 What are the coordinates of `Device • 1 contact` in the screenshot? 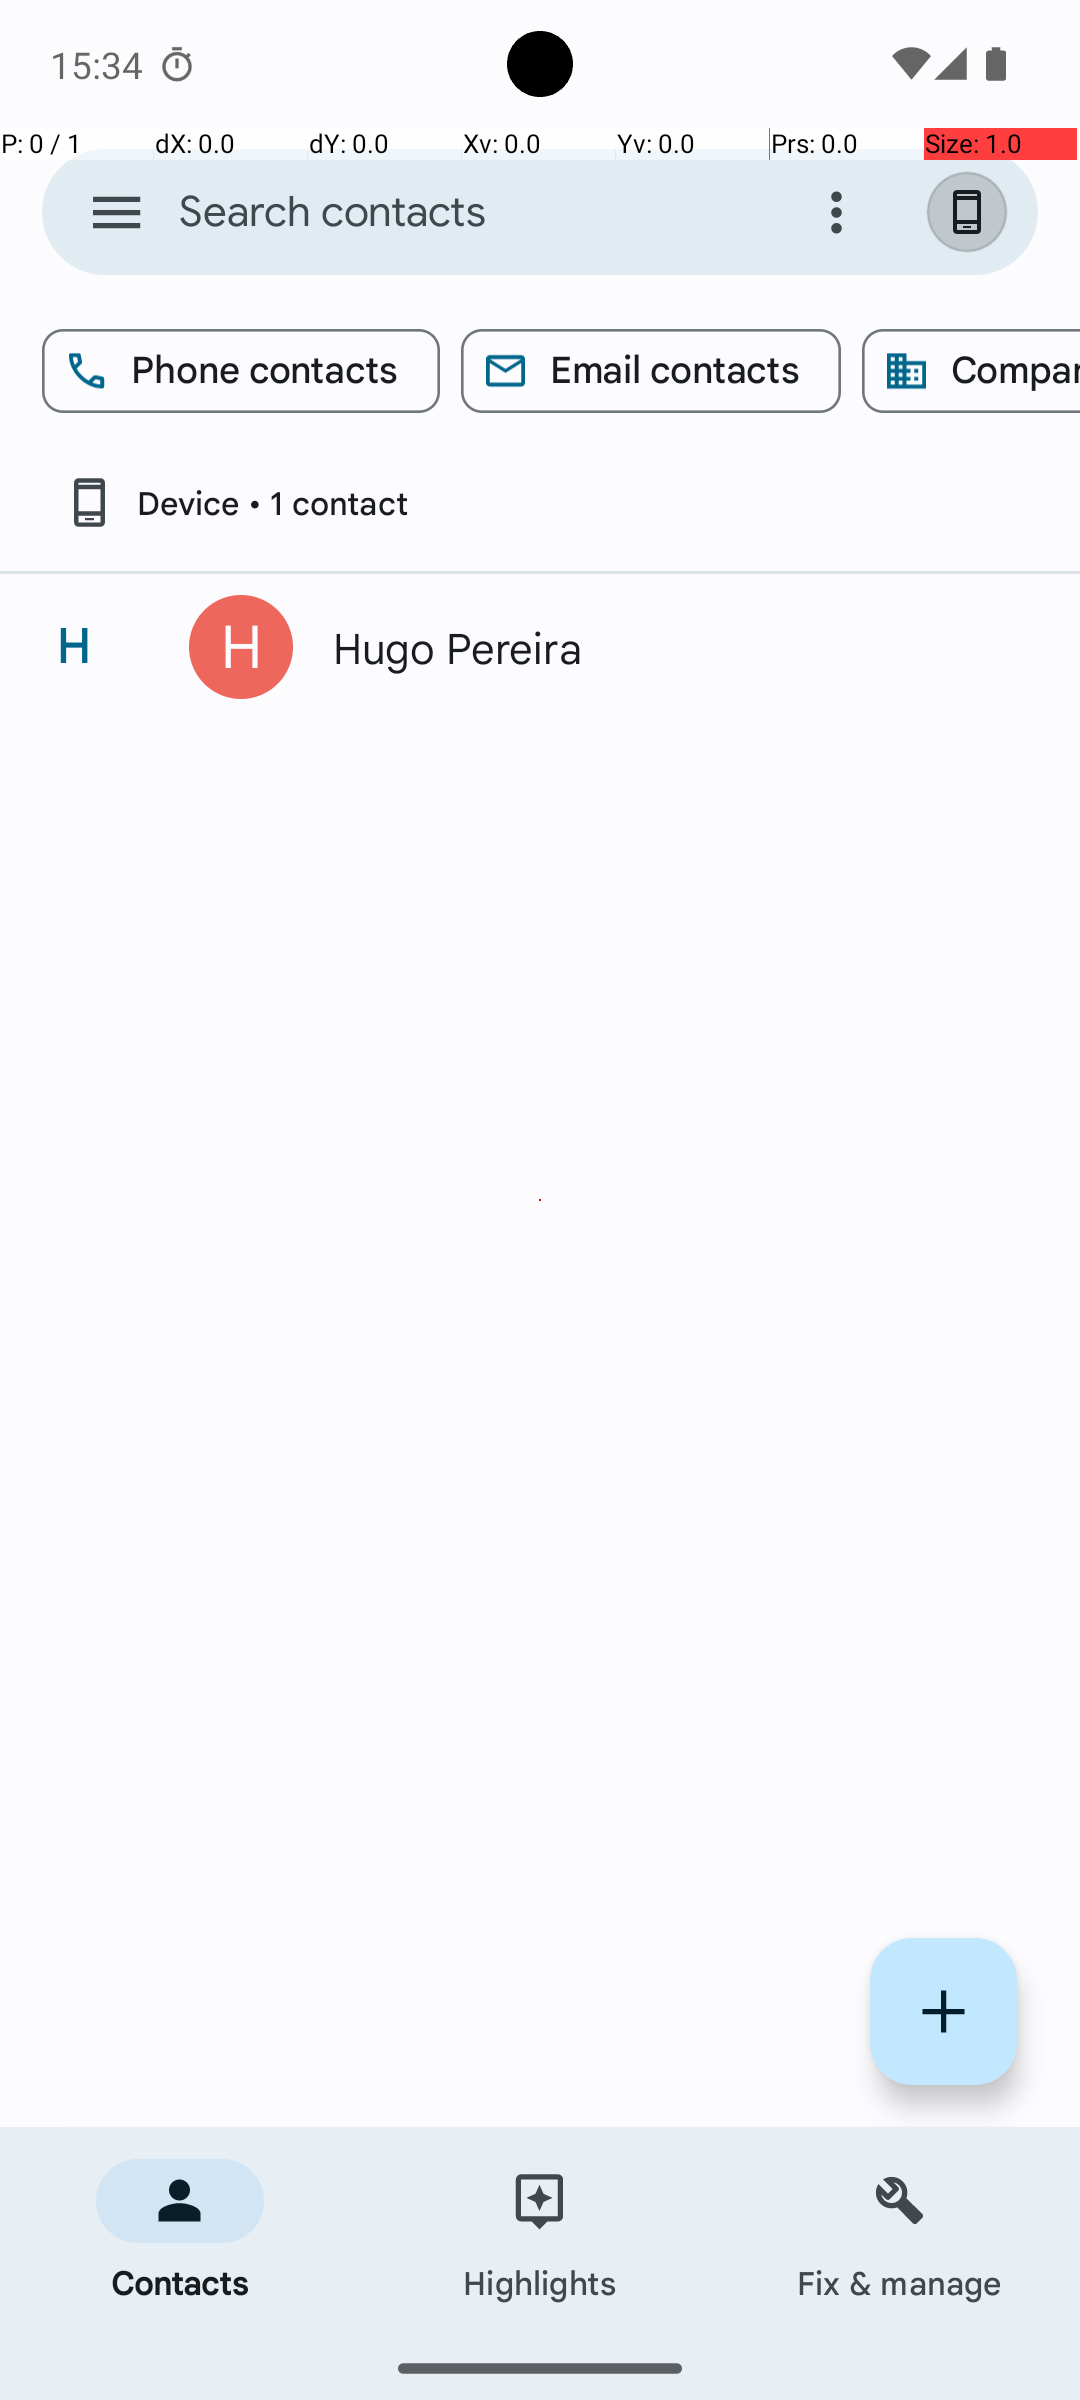 It's located at (236, 502).